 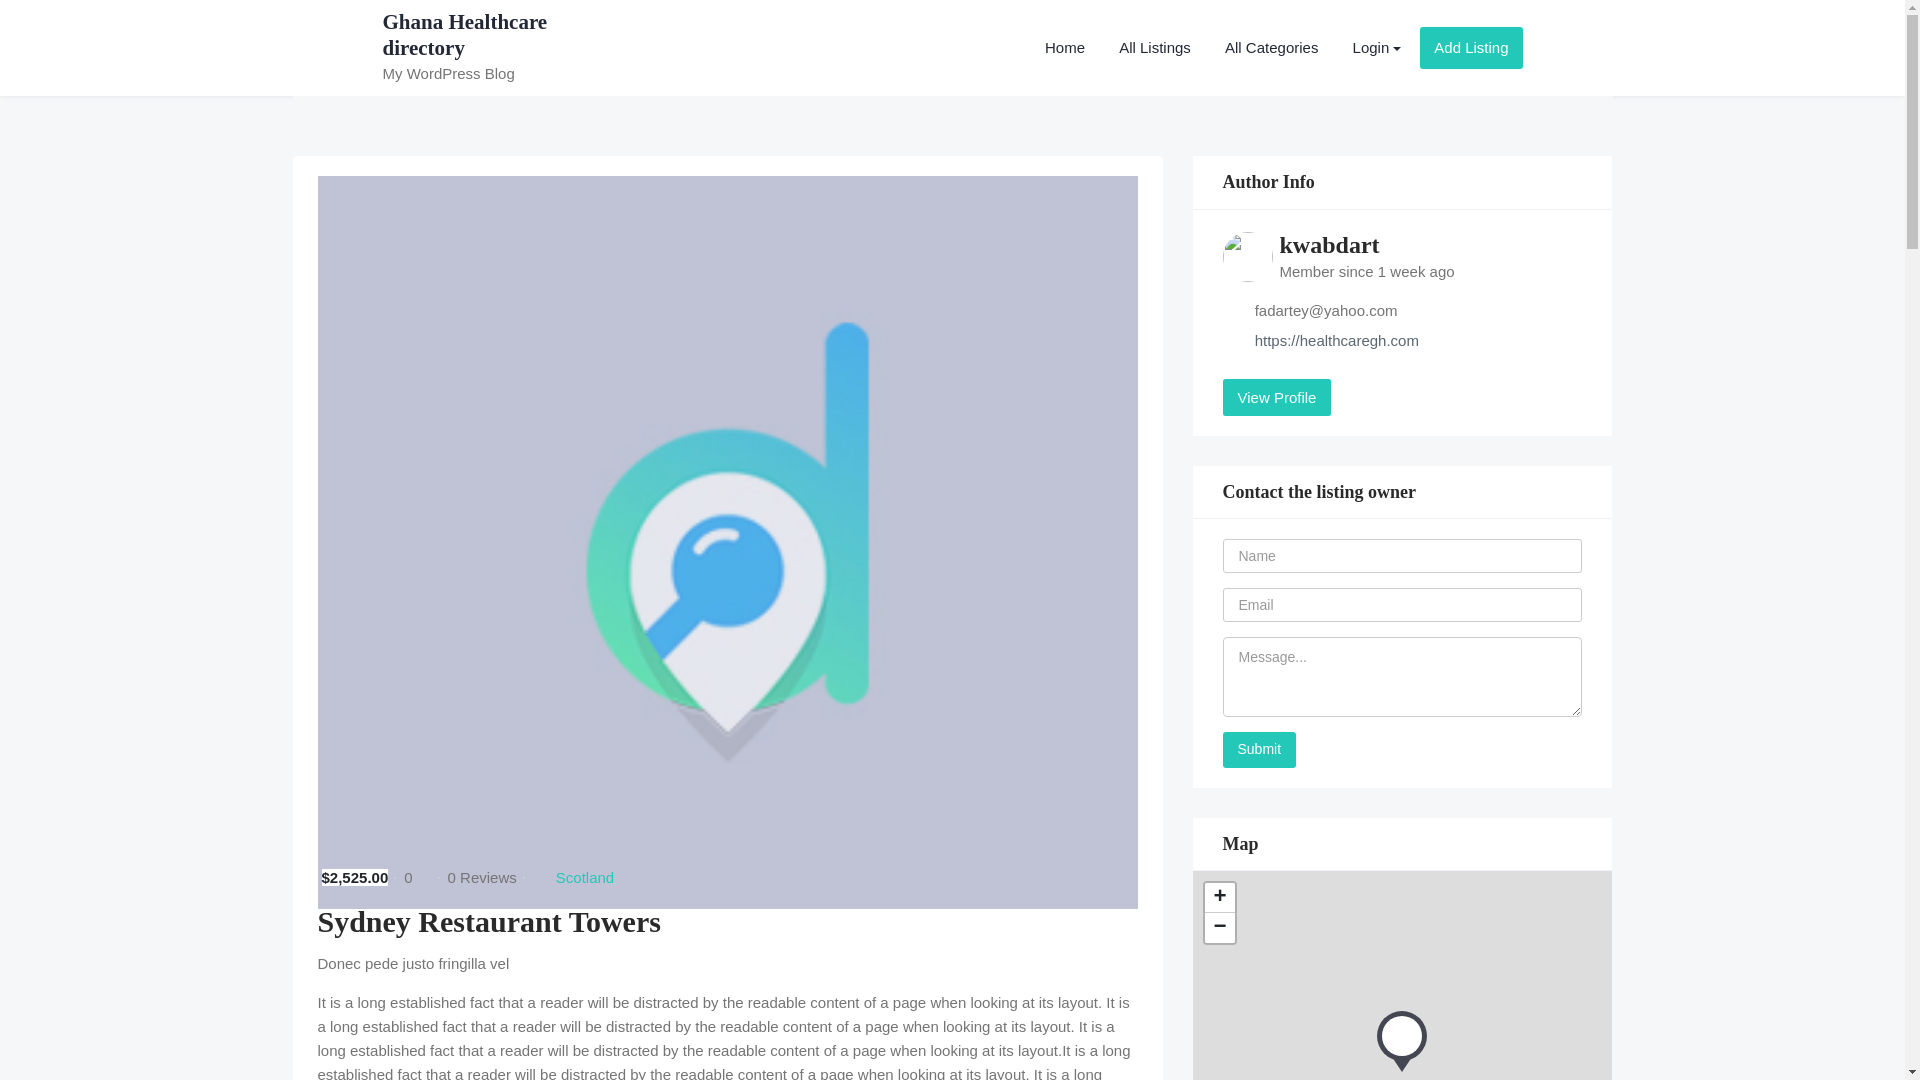 I want to click on All Listings, so click(x=1154, y=48).